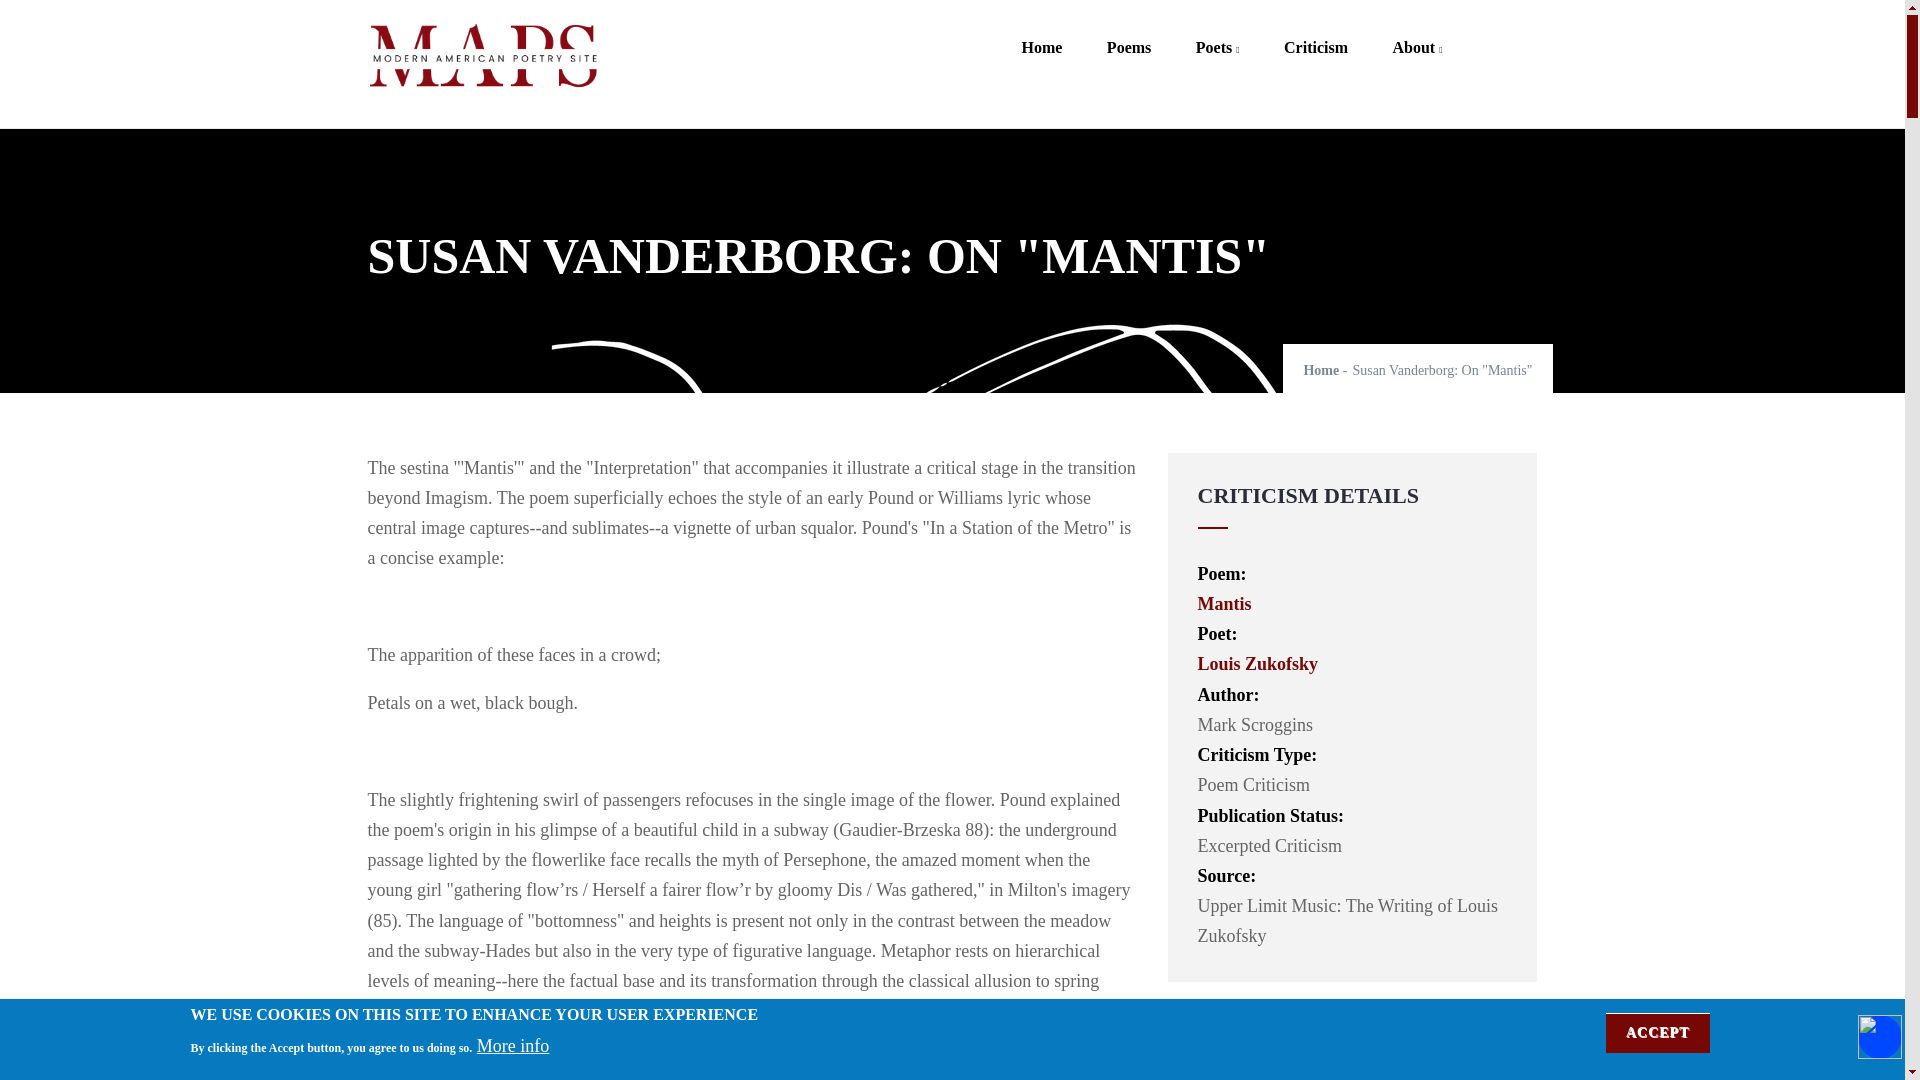  I want to click on Accessibility Menu, so click(1880, 1037).